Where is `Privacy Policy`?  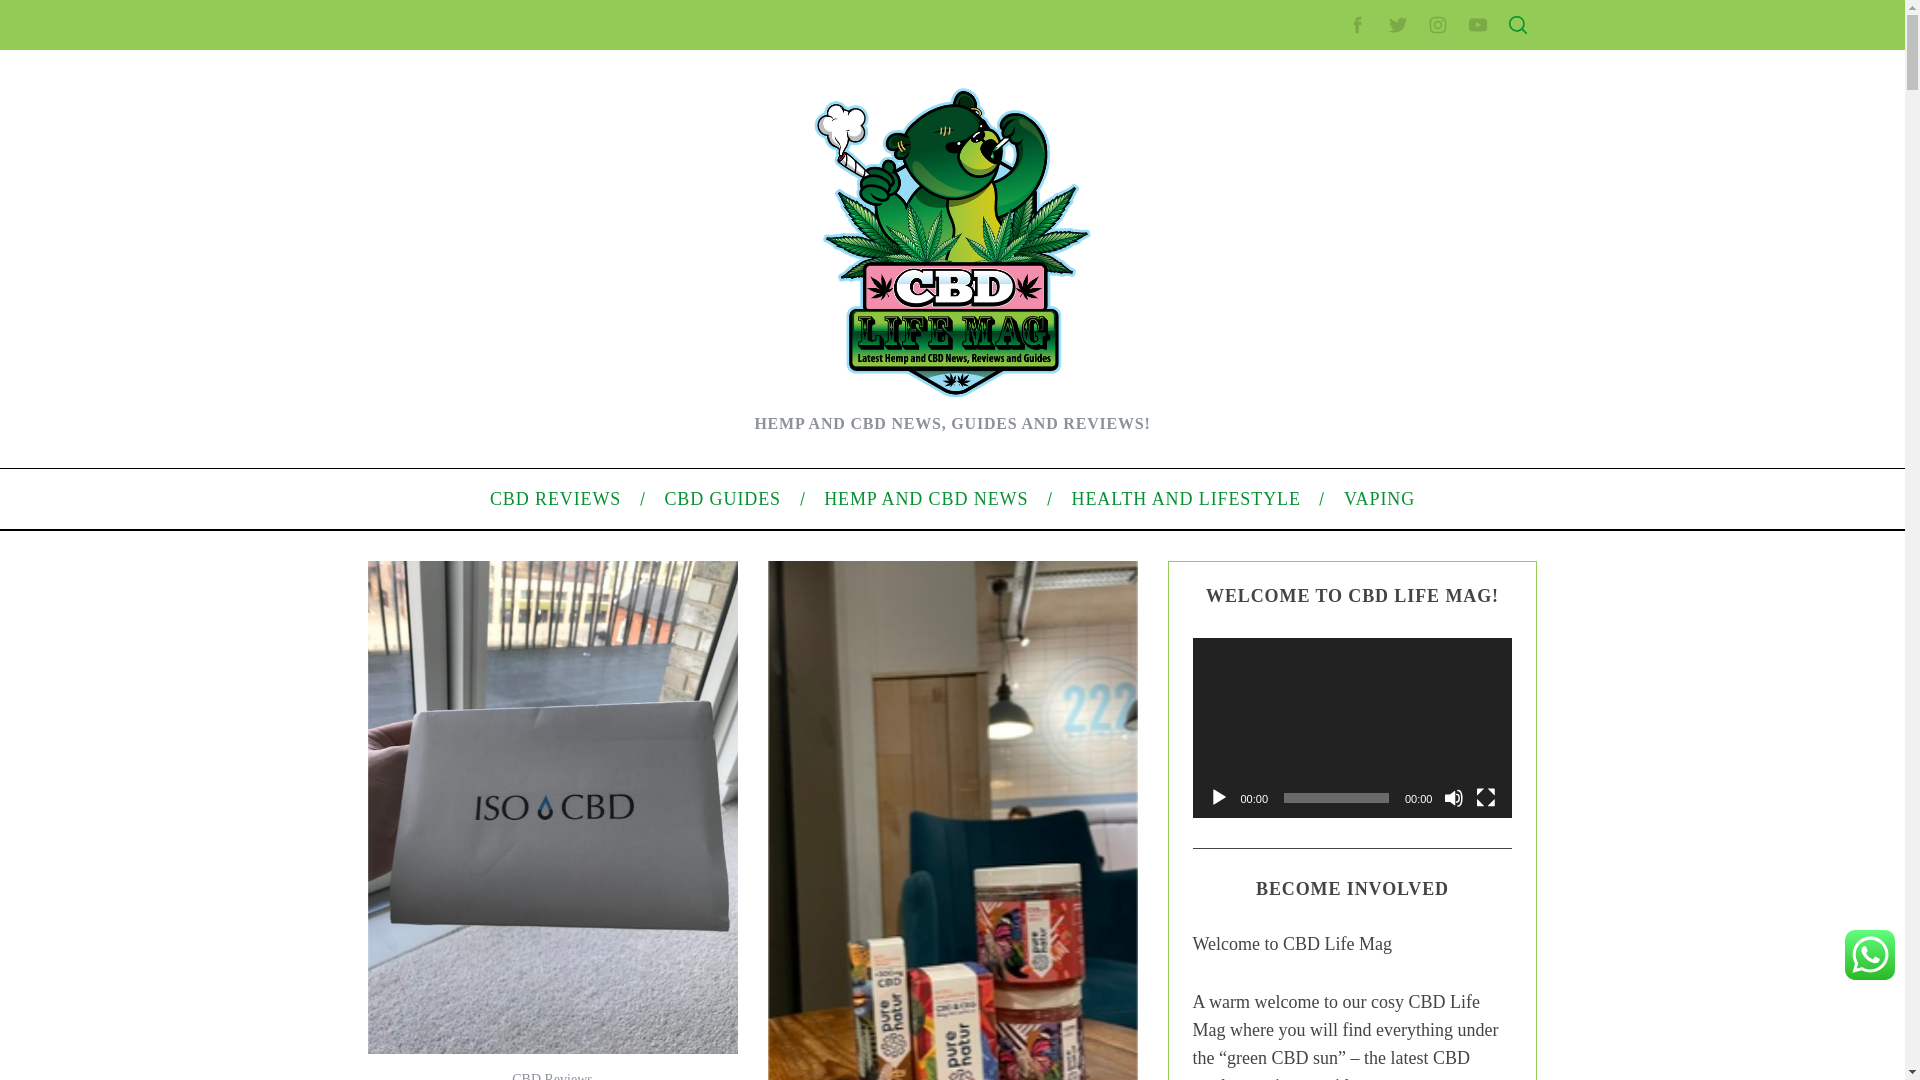
Privacy Policy is located at coordinates (1318, 404).